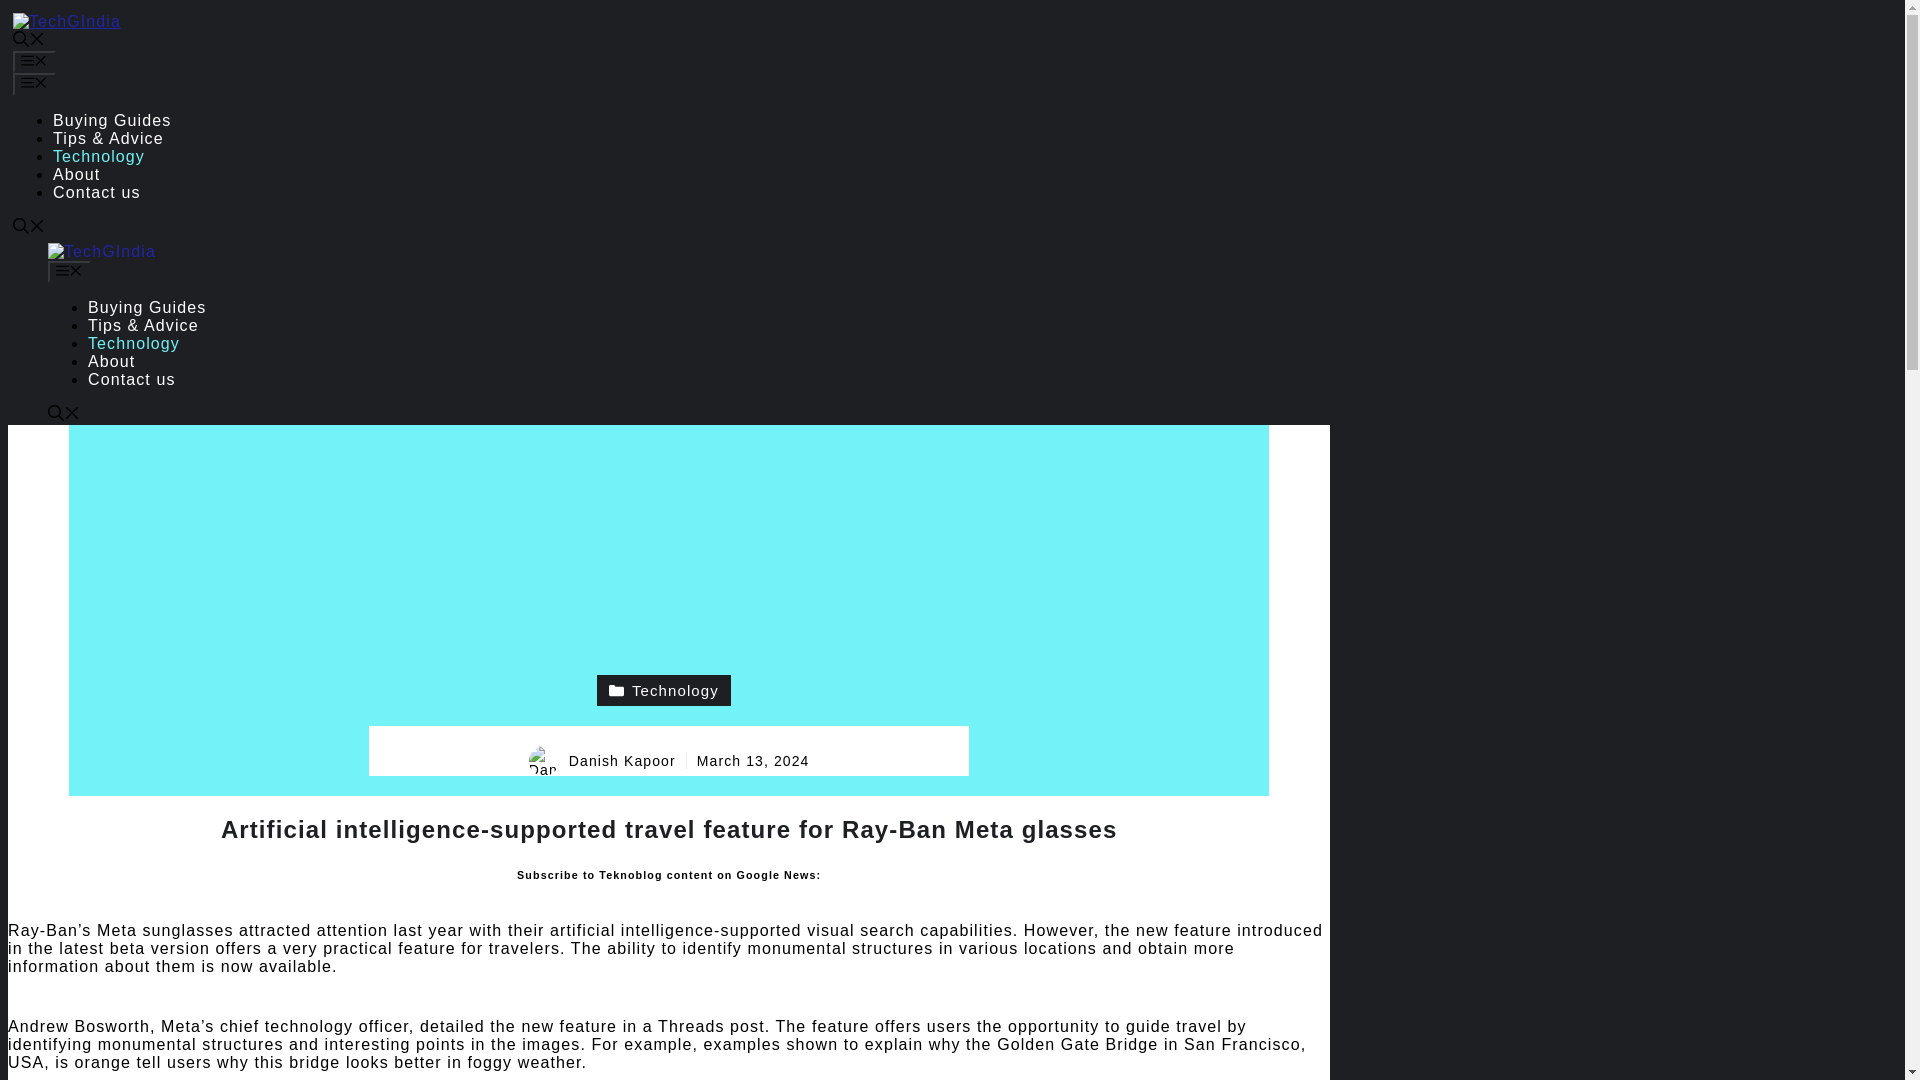 Image resolution: width=1920 pixels, height=1080 pixels. Describe the element at coordinates (34, 62) in the screenshot. I see `Menu` at that location.